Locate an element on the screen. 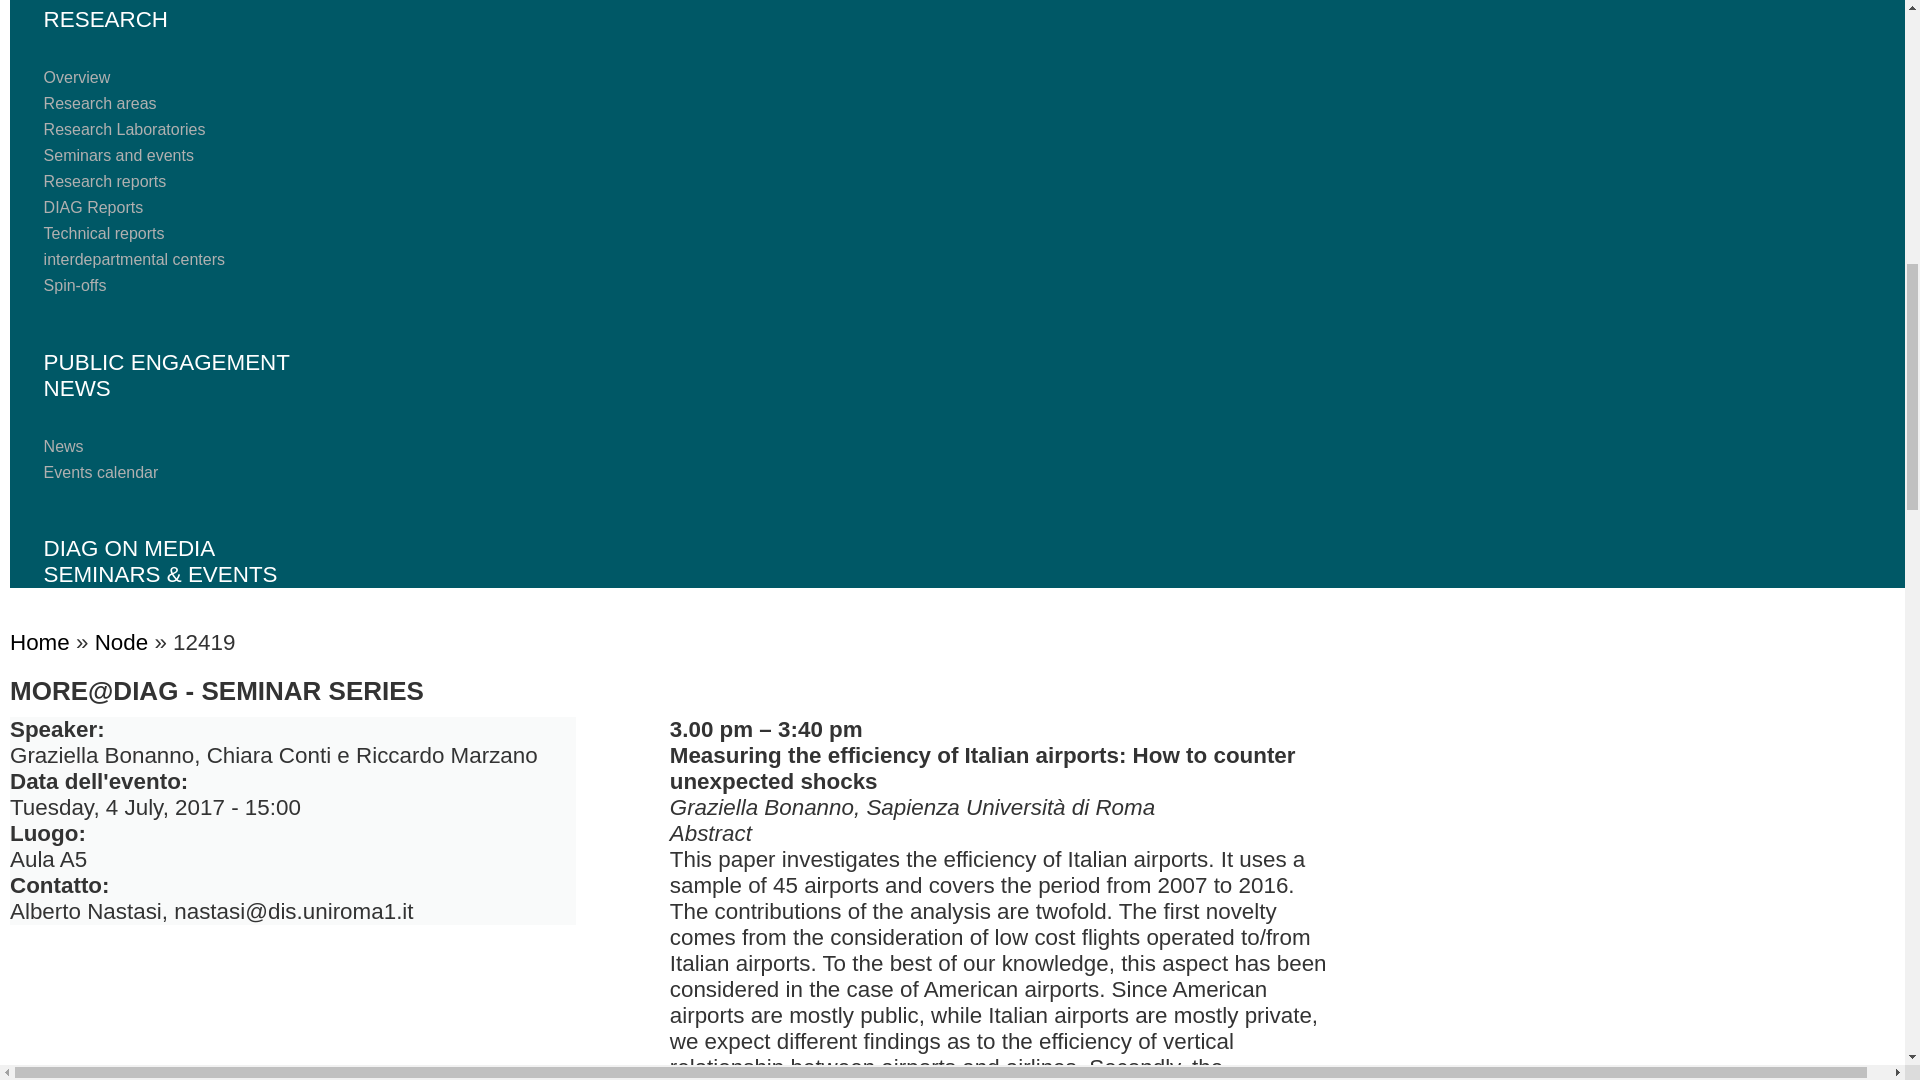 This screenshot has height=1080, width=1920. Spin-offs is located at coordinates (76, 284).